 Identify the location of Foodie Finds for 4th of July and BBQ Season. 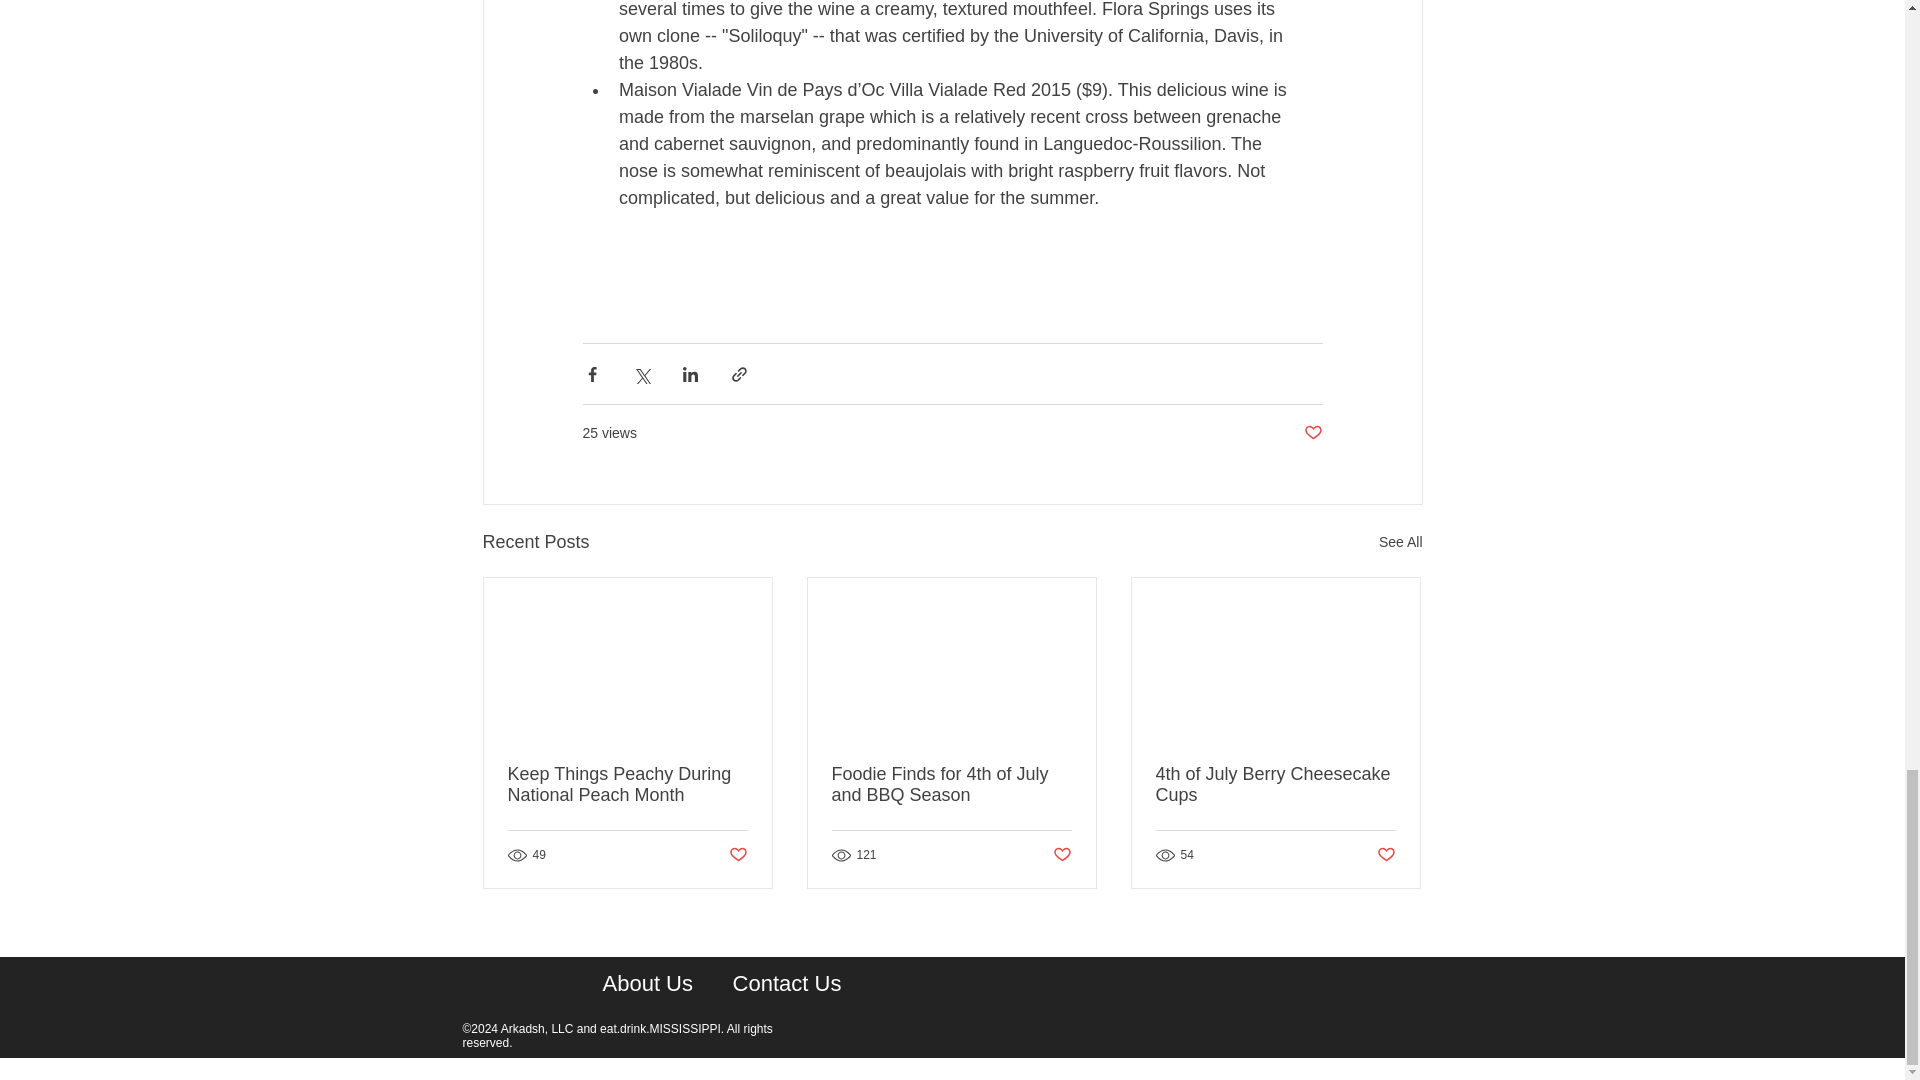
(951, 784).